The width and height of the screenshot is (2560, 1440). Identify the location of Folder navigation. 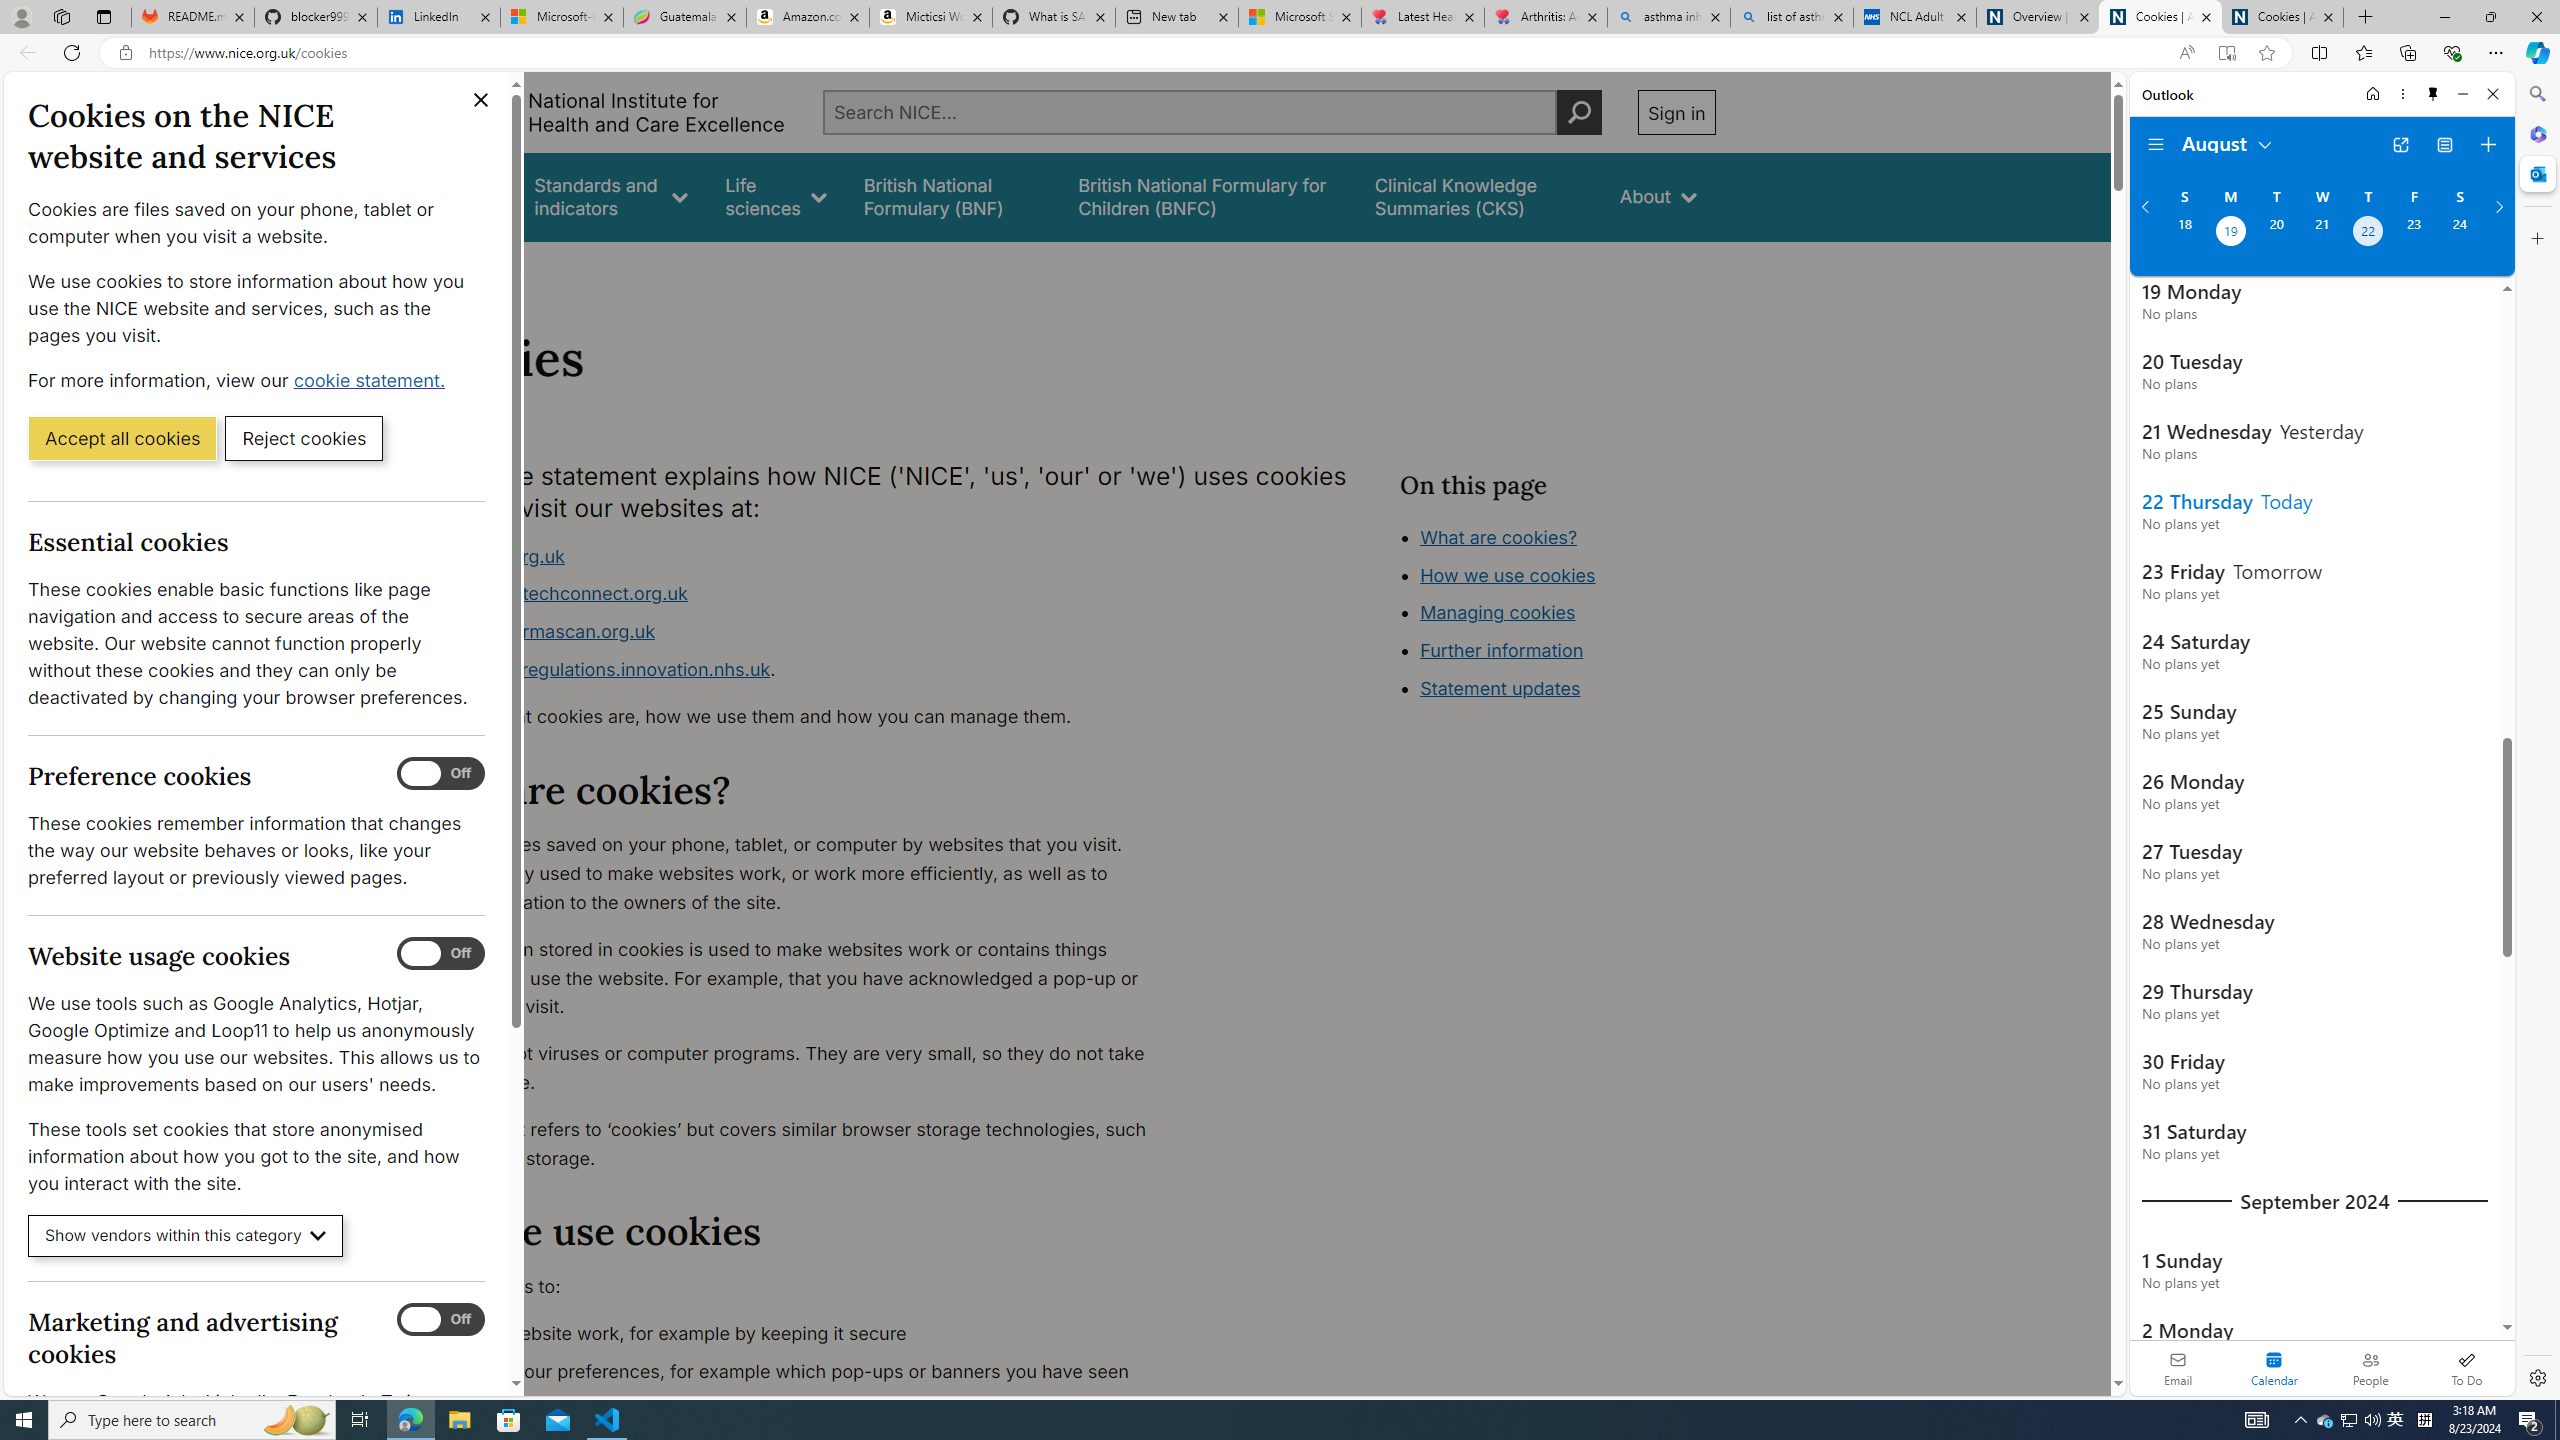
(2156, 145).